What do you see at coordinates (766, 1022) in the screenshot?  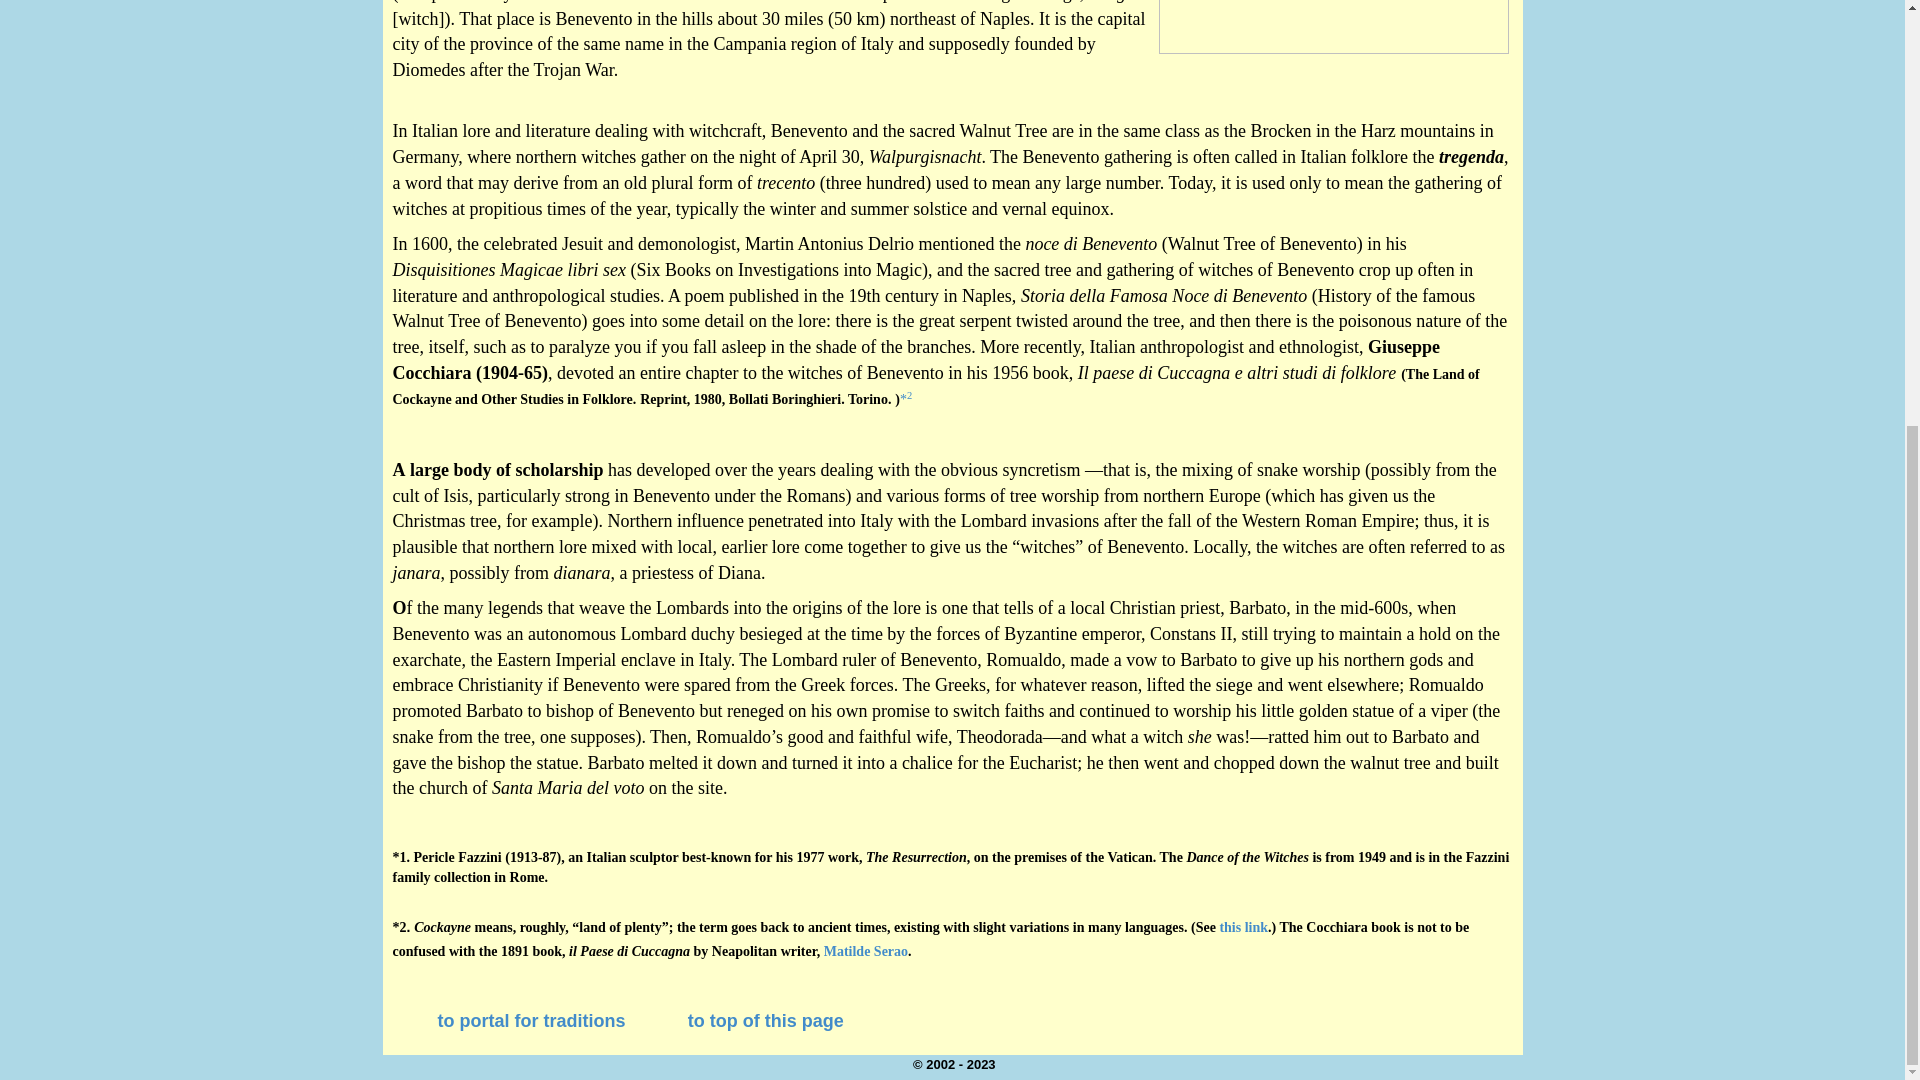 I see `to top of this page` at bounding box center [766, 1022].